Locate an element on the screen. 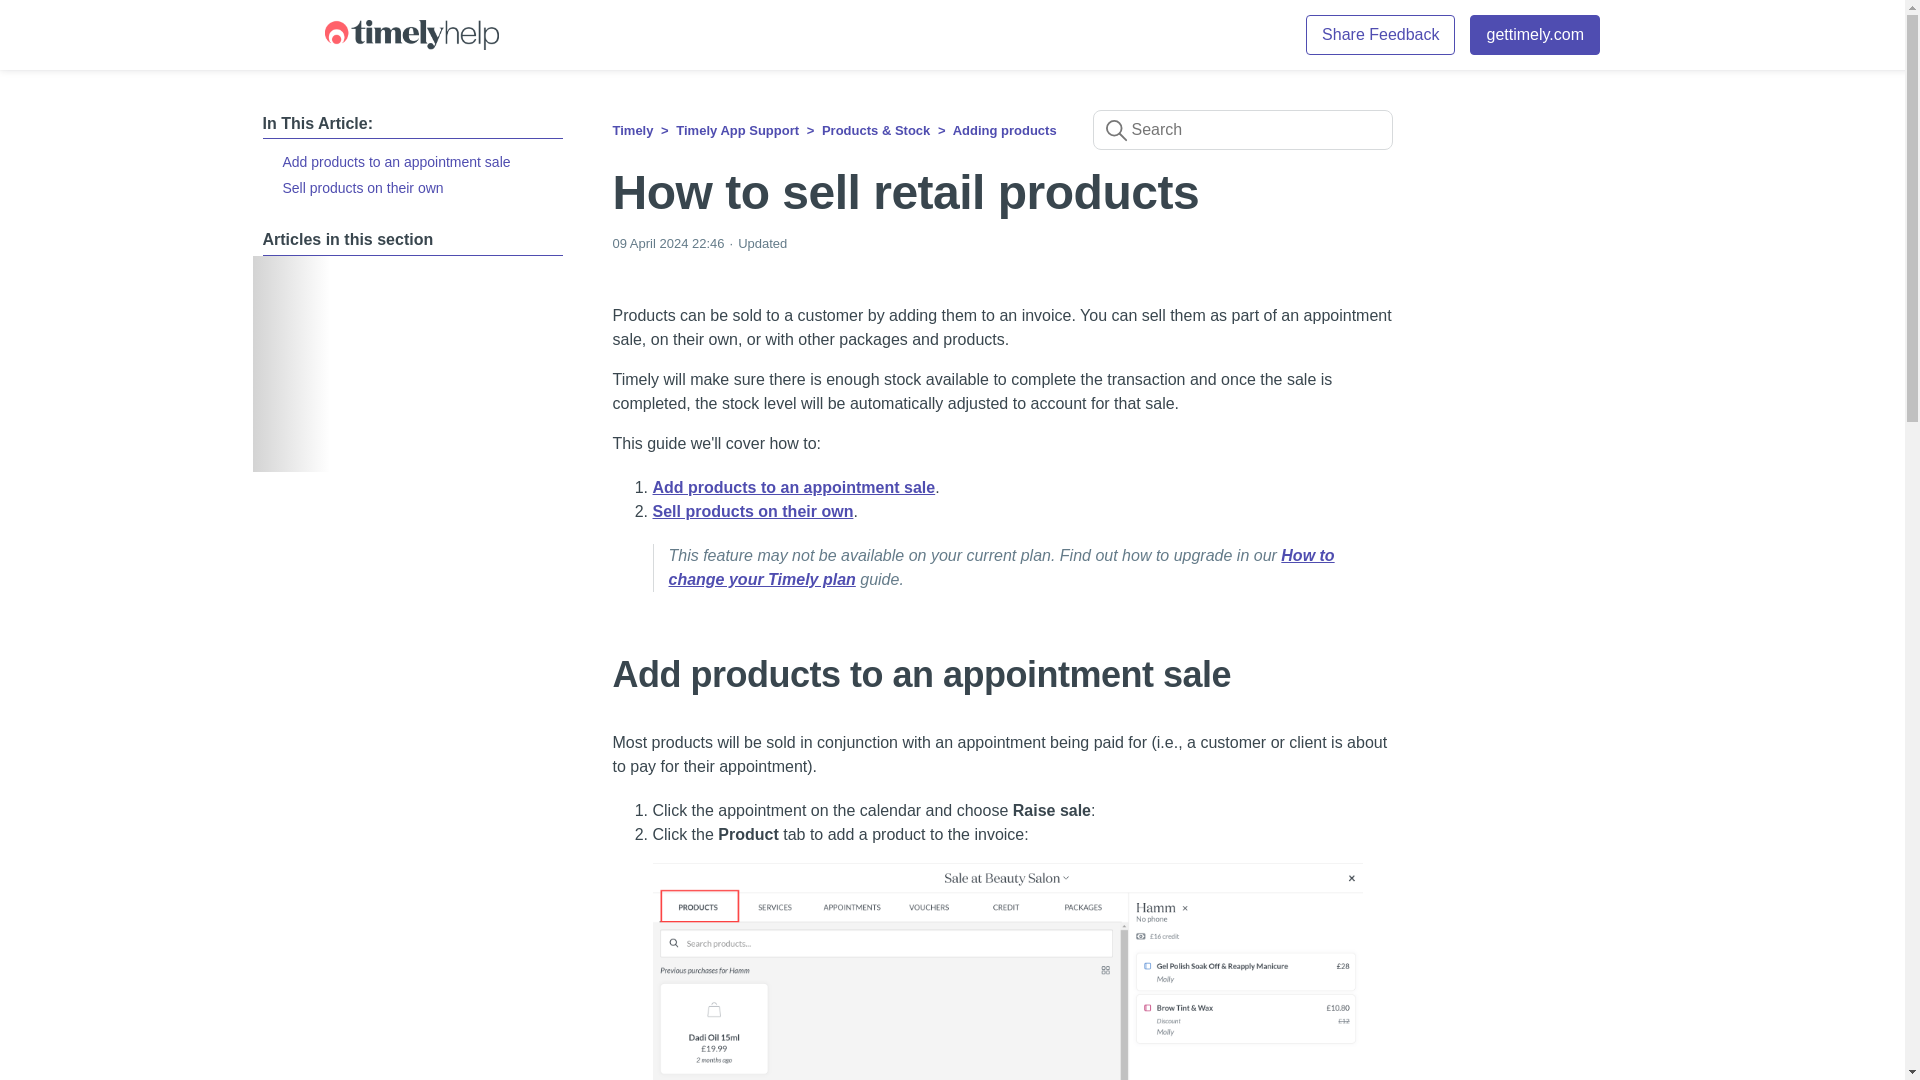 Image resolution: width=1920 pixels, height=1080 pixels. How to change your Timely plan is located at coordinates (1001, 566).